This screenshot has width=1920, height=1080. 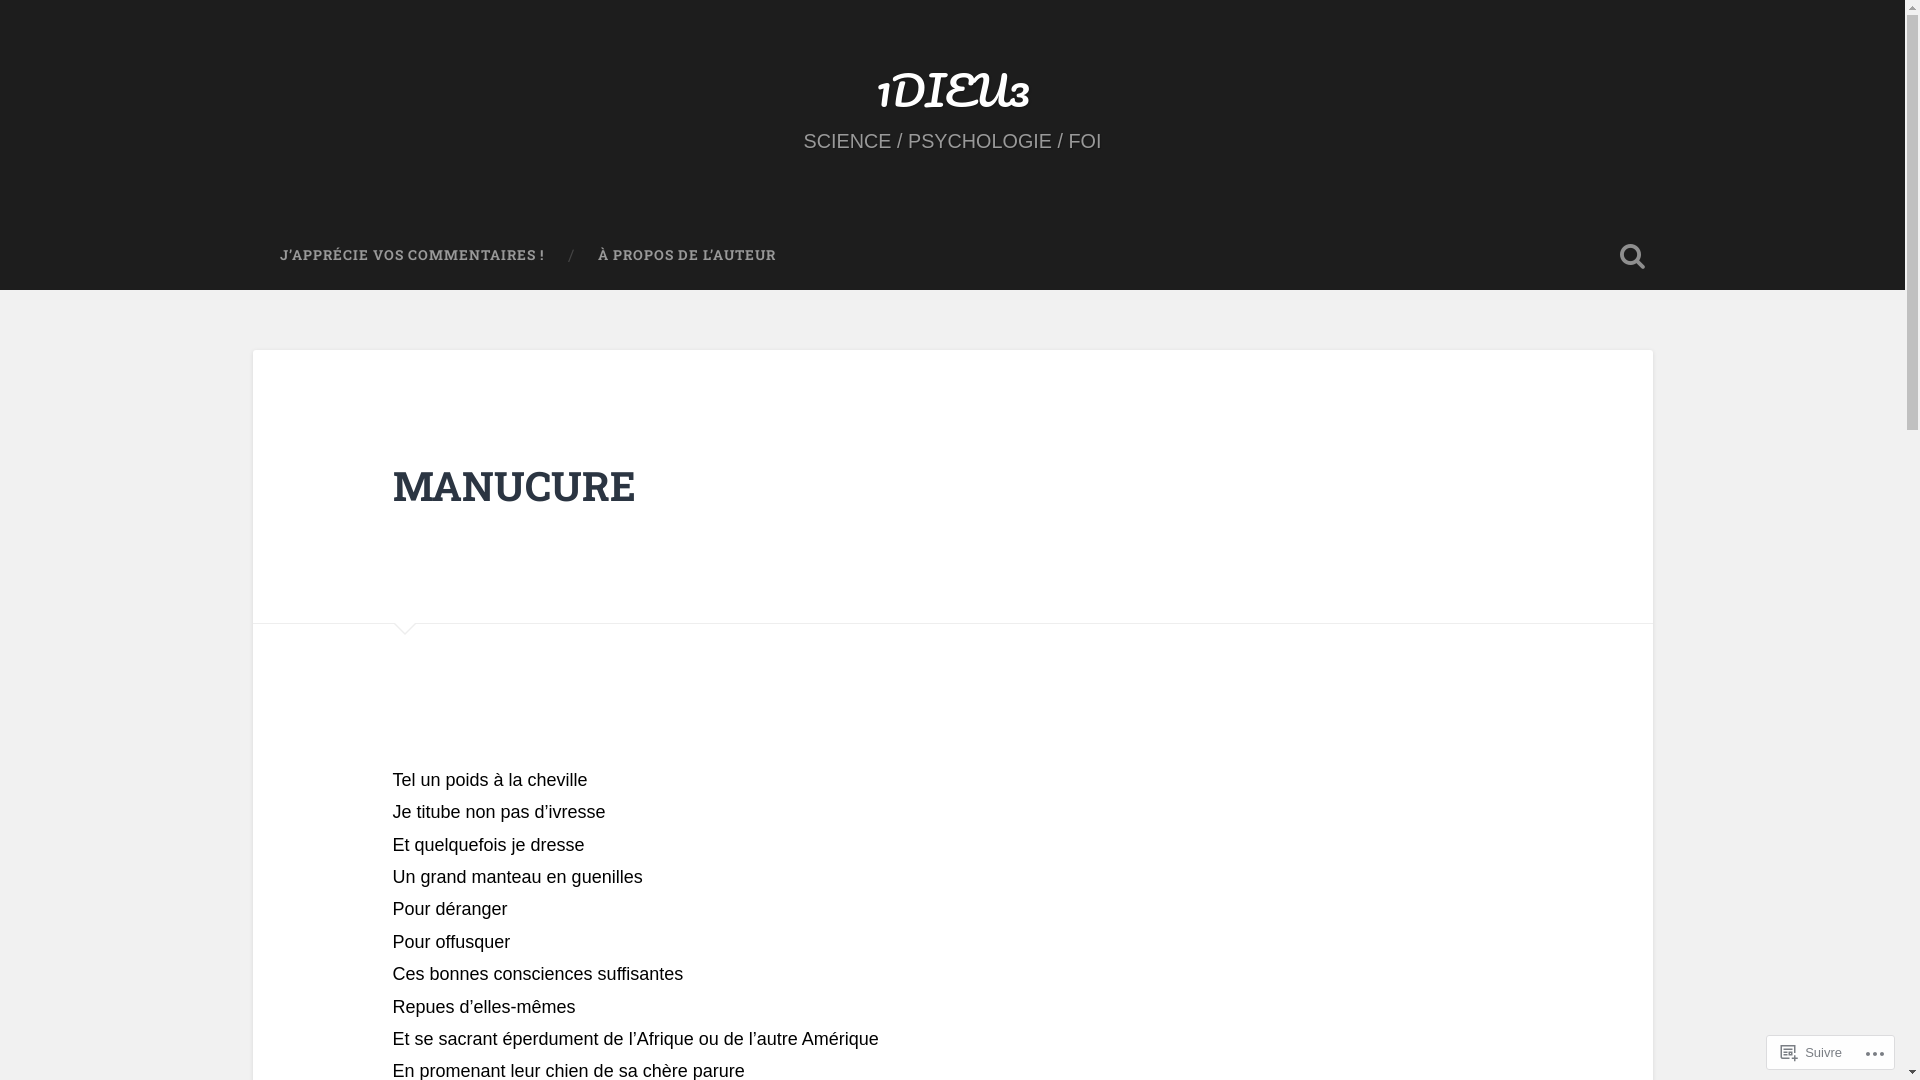 What do you see at coordinates (953, 90) in the screenshot?
I see `1DIEU3` at bounding box center [953, 90].